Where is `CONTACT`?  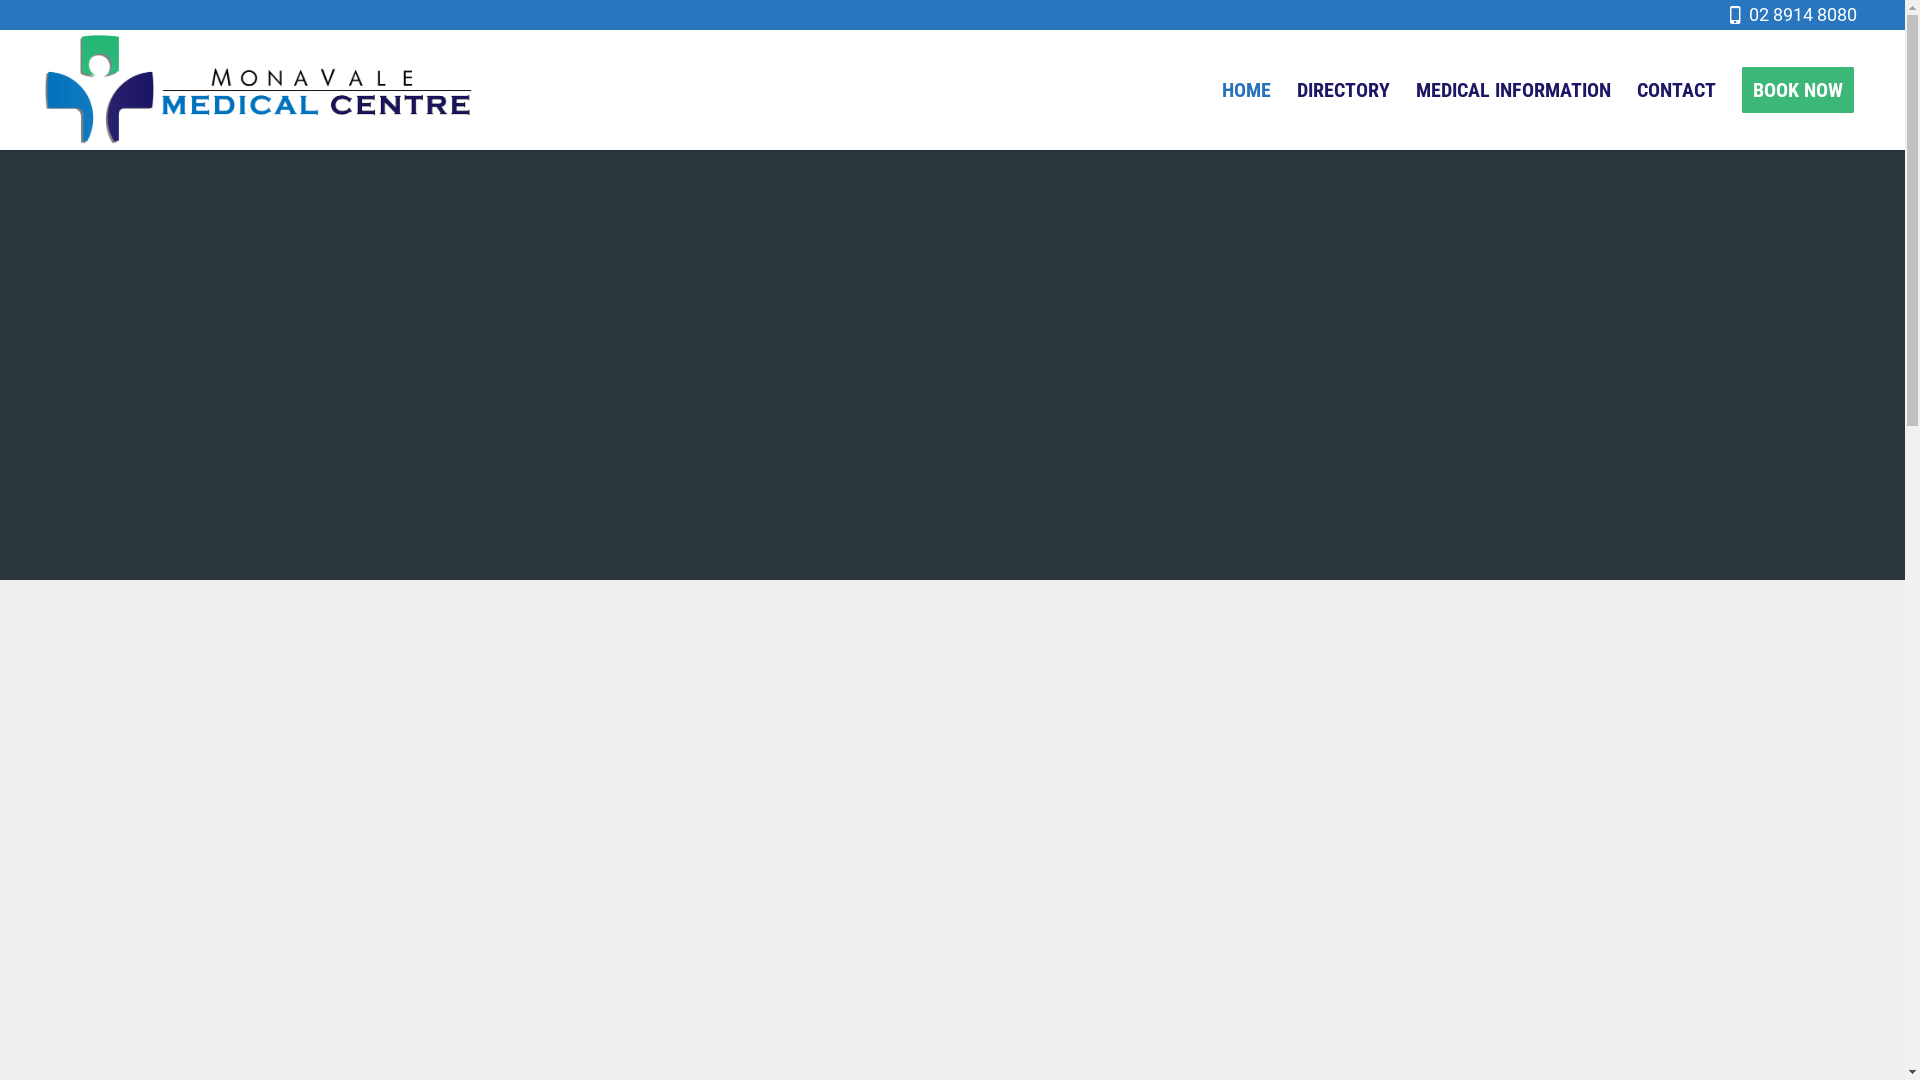
CONTACT is located at coordinates (1676, 90).